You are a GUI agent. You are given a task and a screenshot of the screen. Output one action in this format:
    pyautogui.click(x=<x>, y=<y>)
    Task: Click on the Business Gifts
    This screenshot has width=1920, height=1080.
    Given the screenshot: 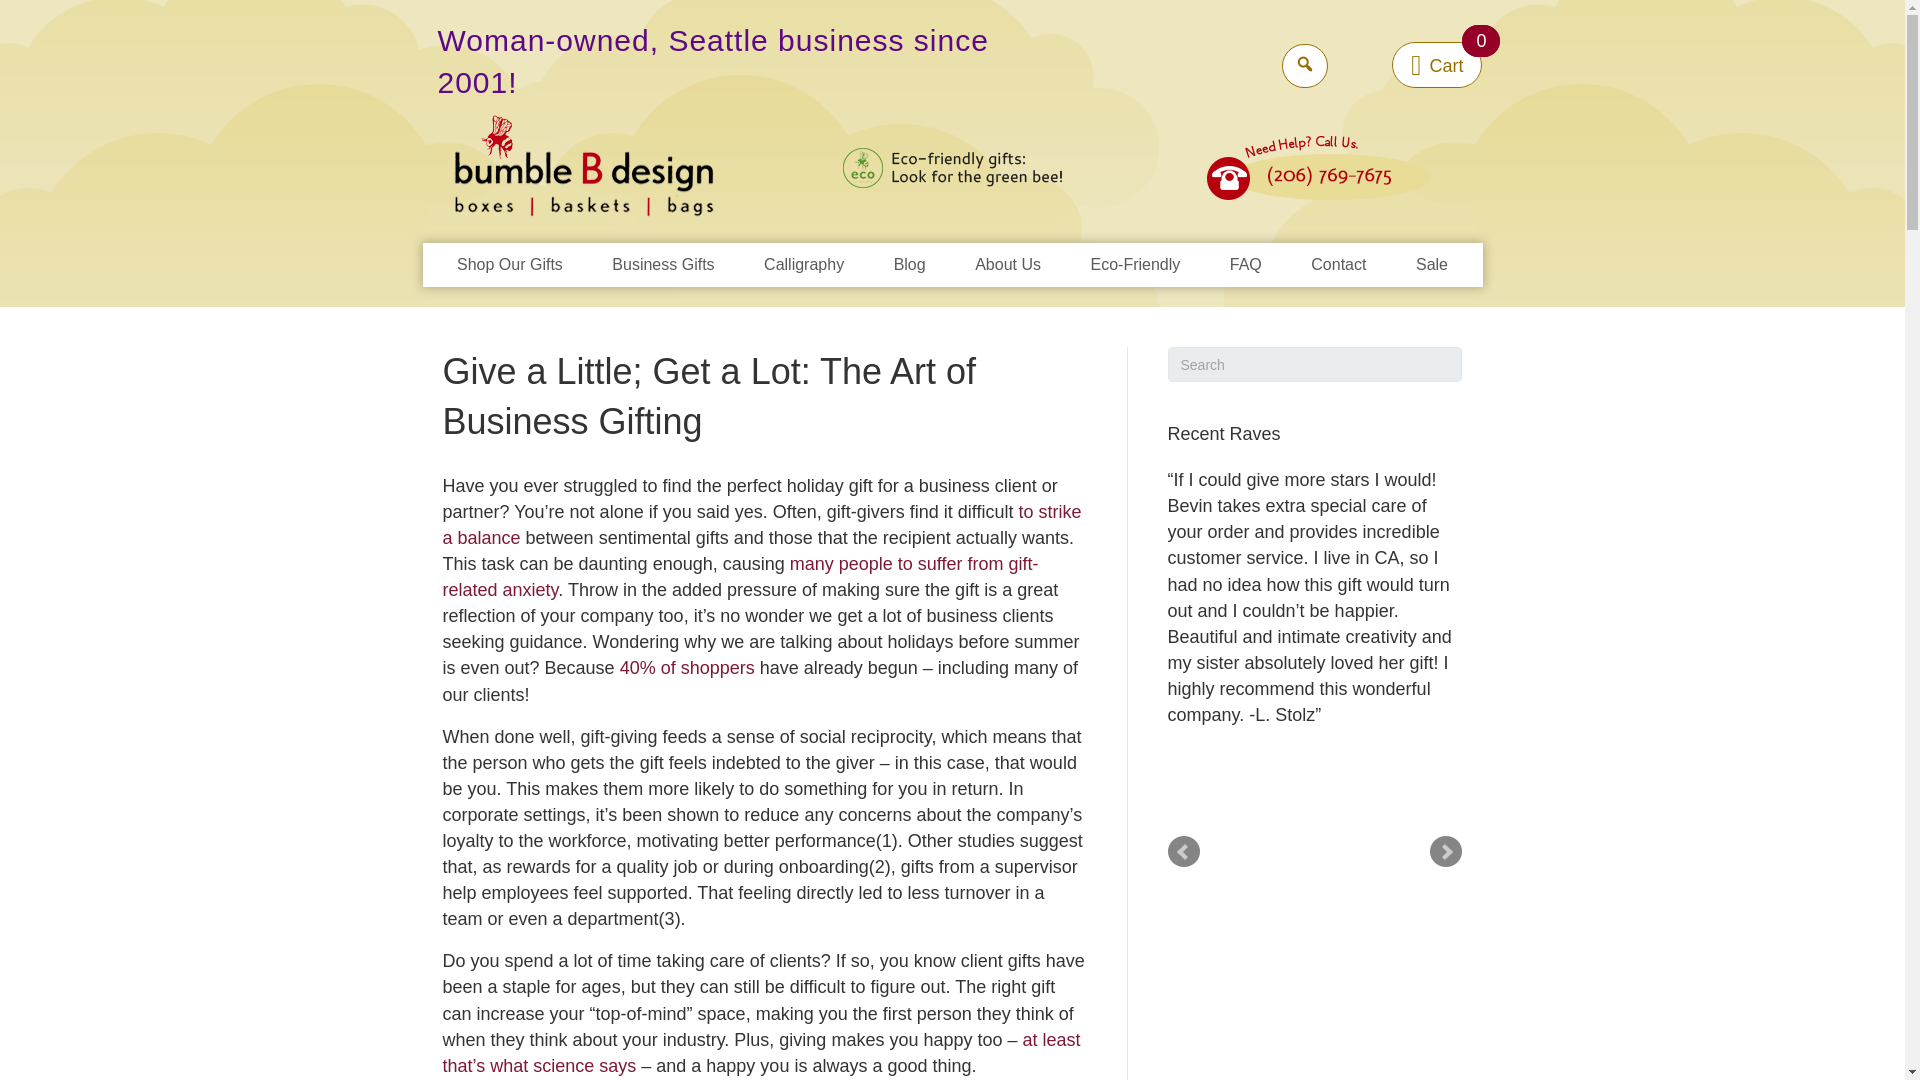 What is the action you would take?
    pyautogui.click(x=662, y=265)
    